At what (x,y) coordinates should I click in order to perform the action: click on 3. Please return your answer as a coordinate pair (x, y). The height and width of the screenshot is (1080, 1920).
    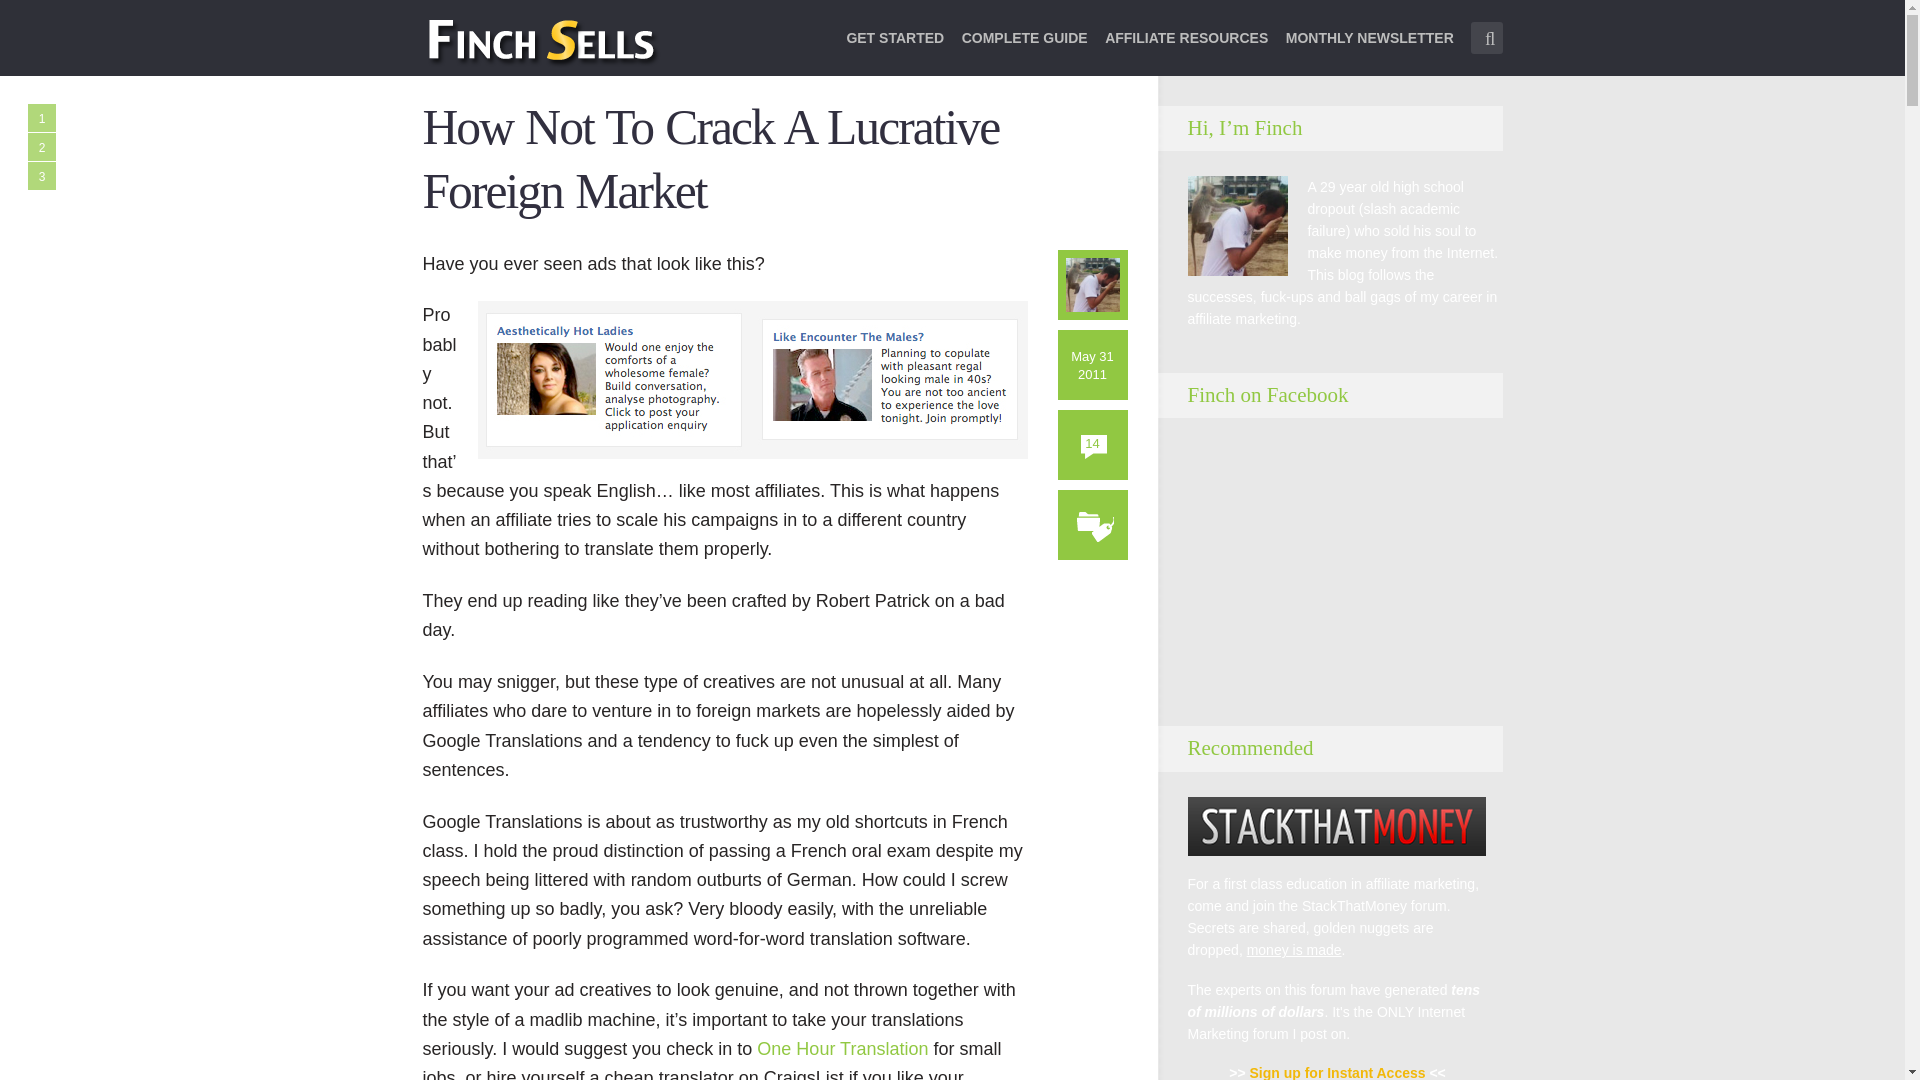
    Looking at the image, I should click on (42, 176).